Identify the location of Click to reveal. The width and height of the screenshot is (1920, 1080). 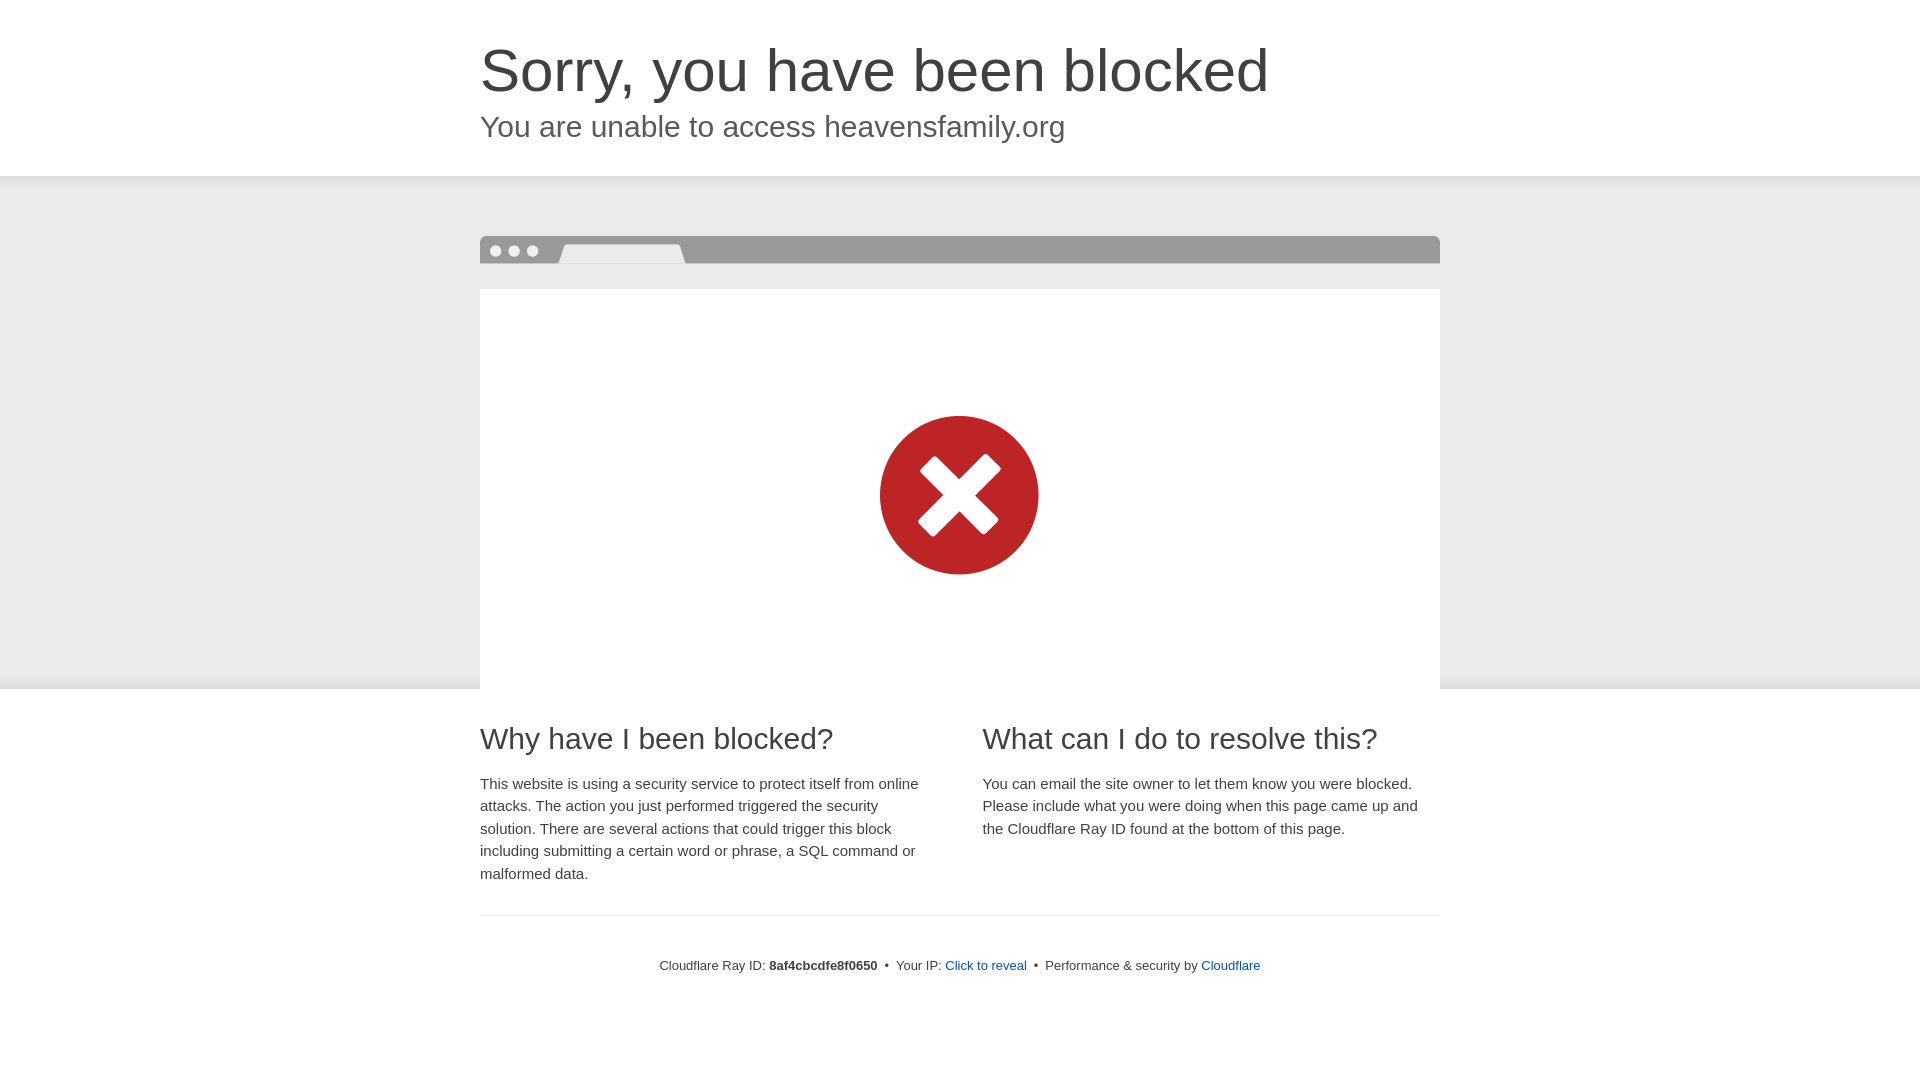
(986, 966).